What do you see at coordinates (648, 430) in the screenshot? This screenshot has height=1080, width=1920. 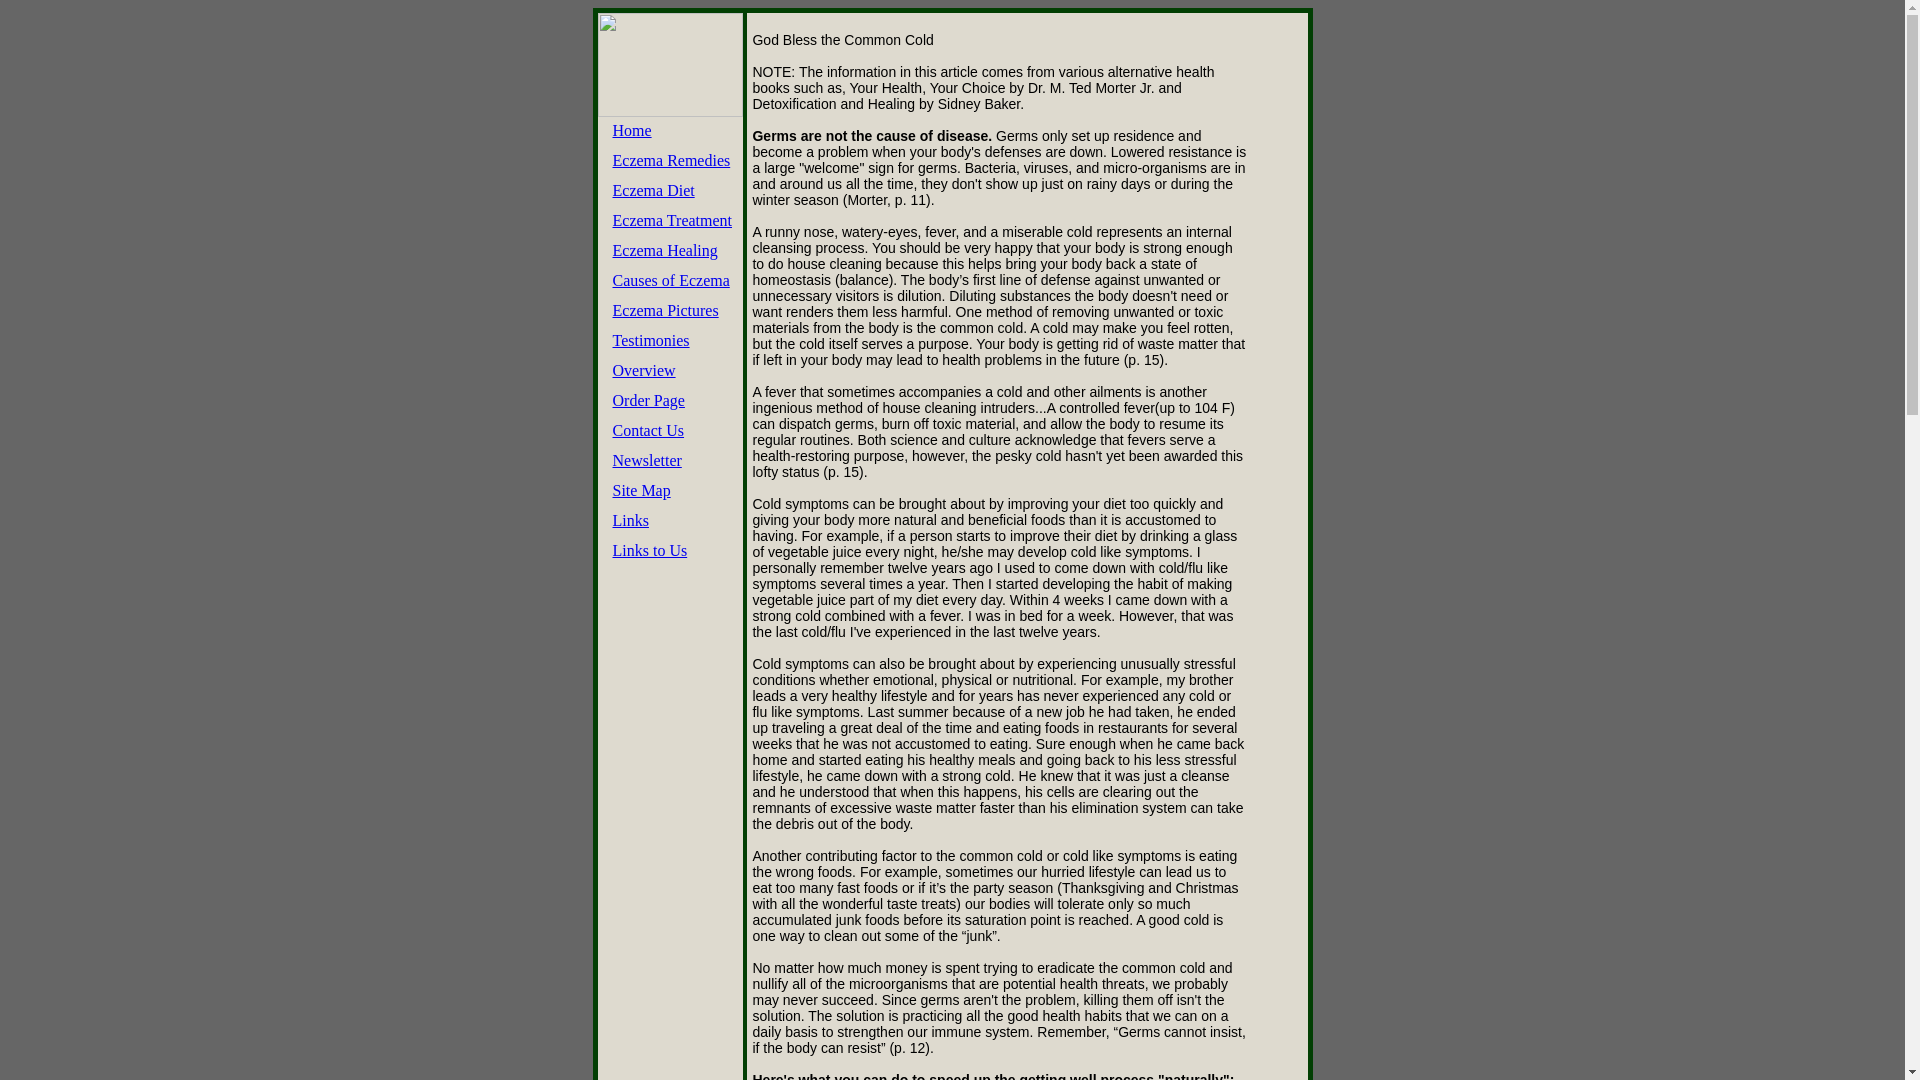 I see `Contact Us` at bounding box center [648, 430].